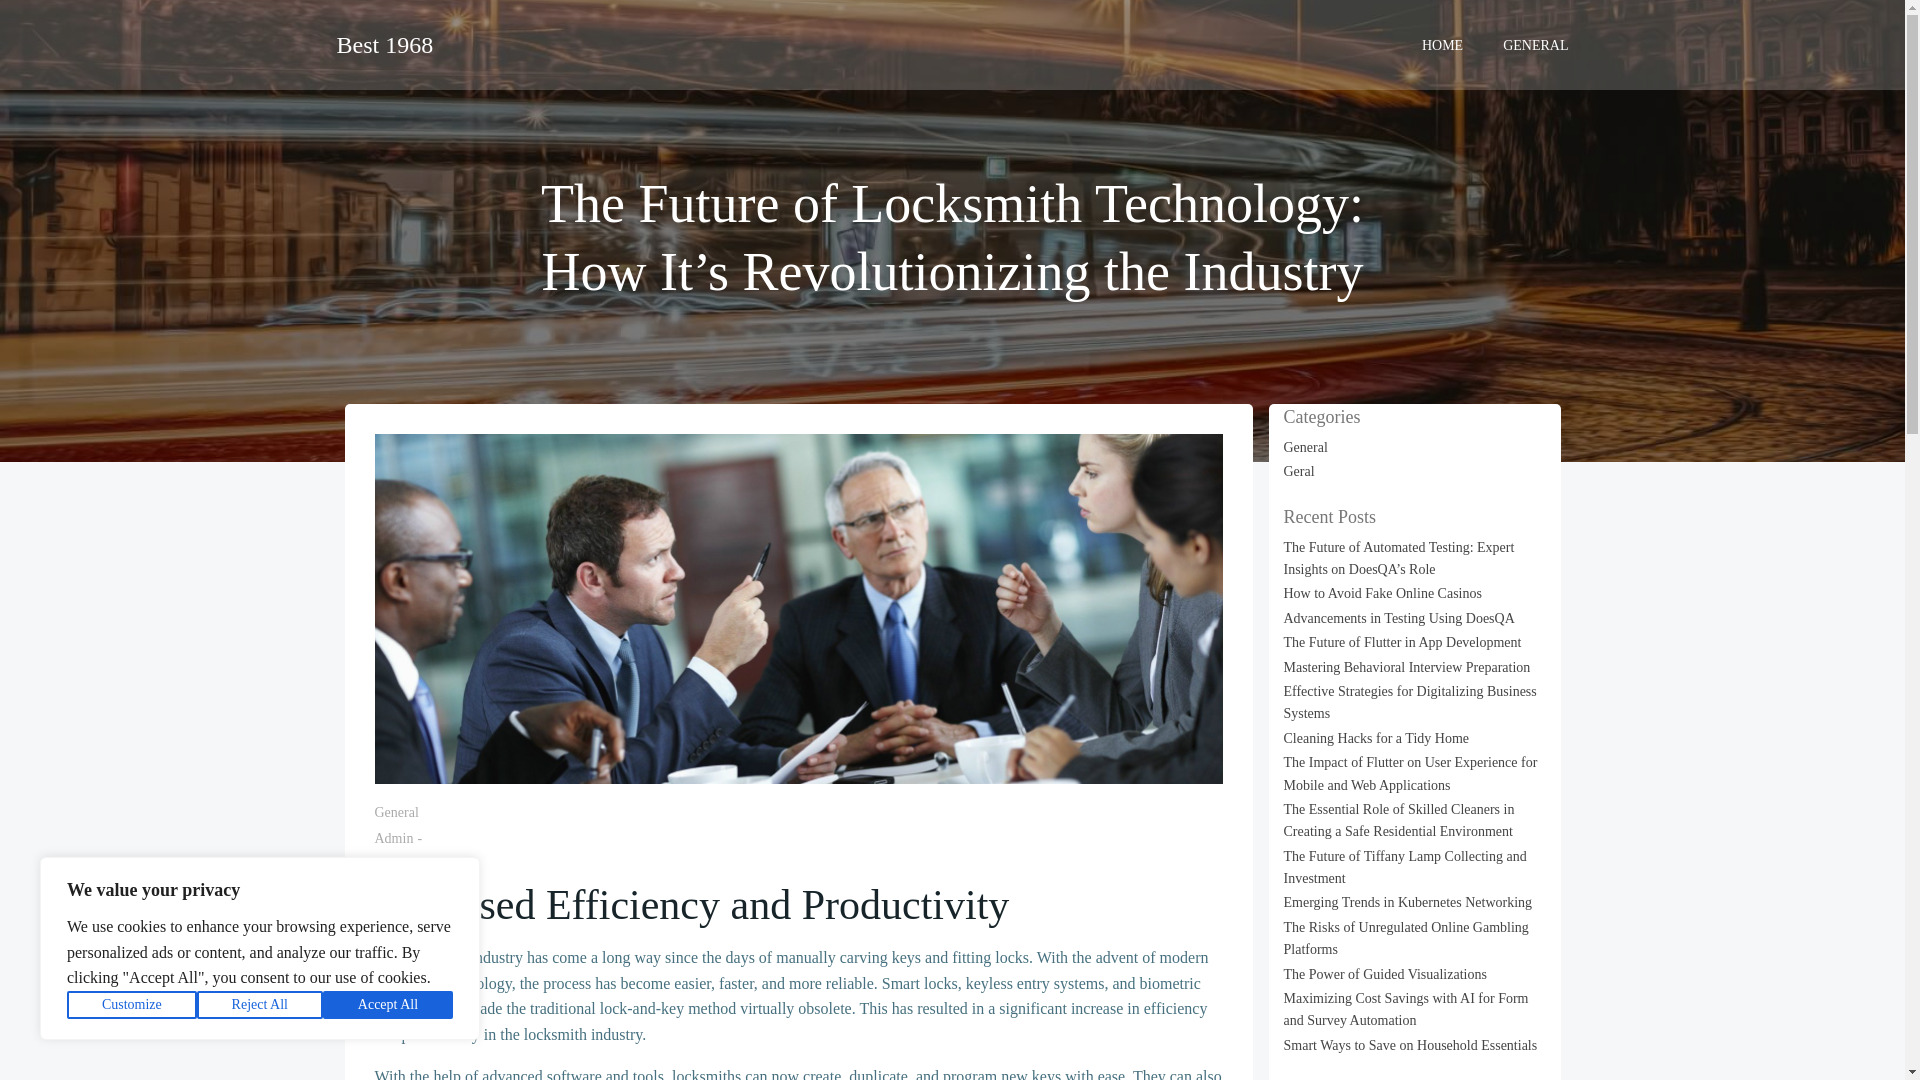 Image resolution: width=1920 pixels, height=1080 pixels. Describe the element at coordinates (260, 1005) in the screenshot. I see `Reject All` at that location.